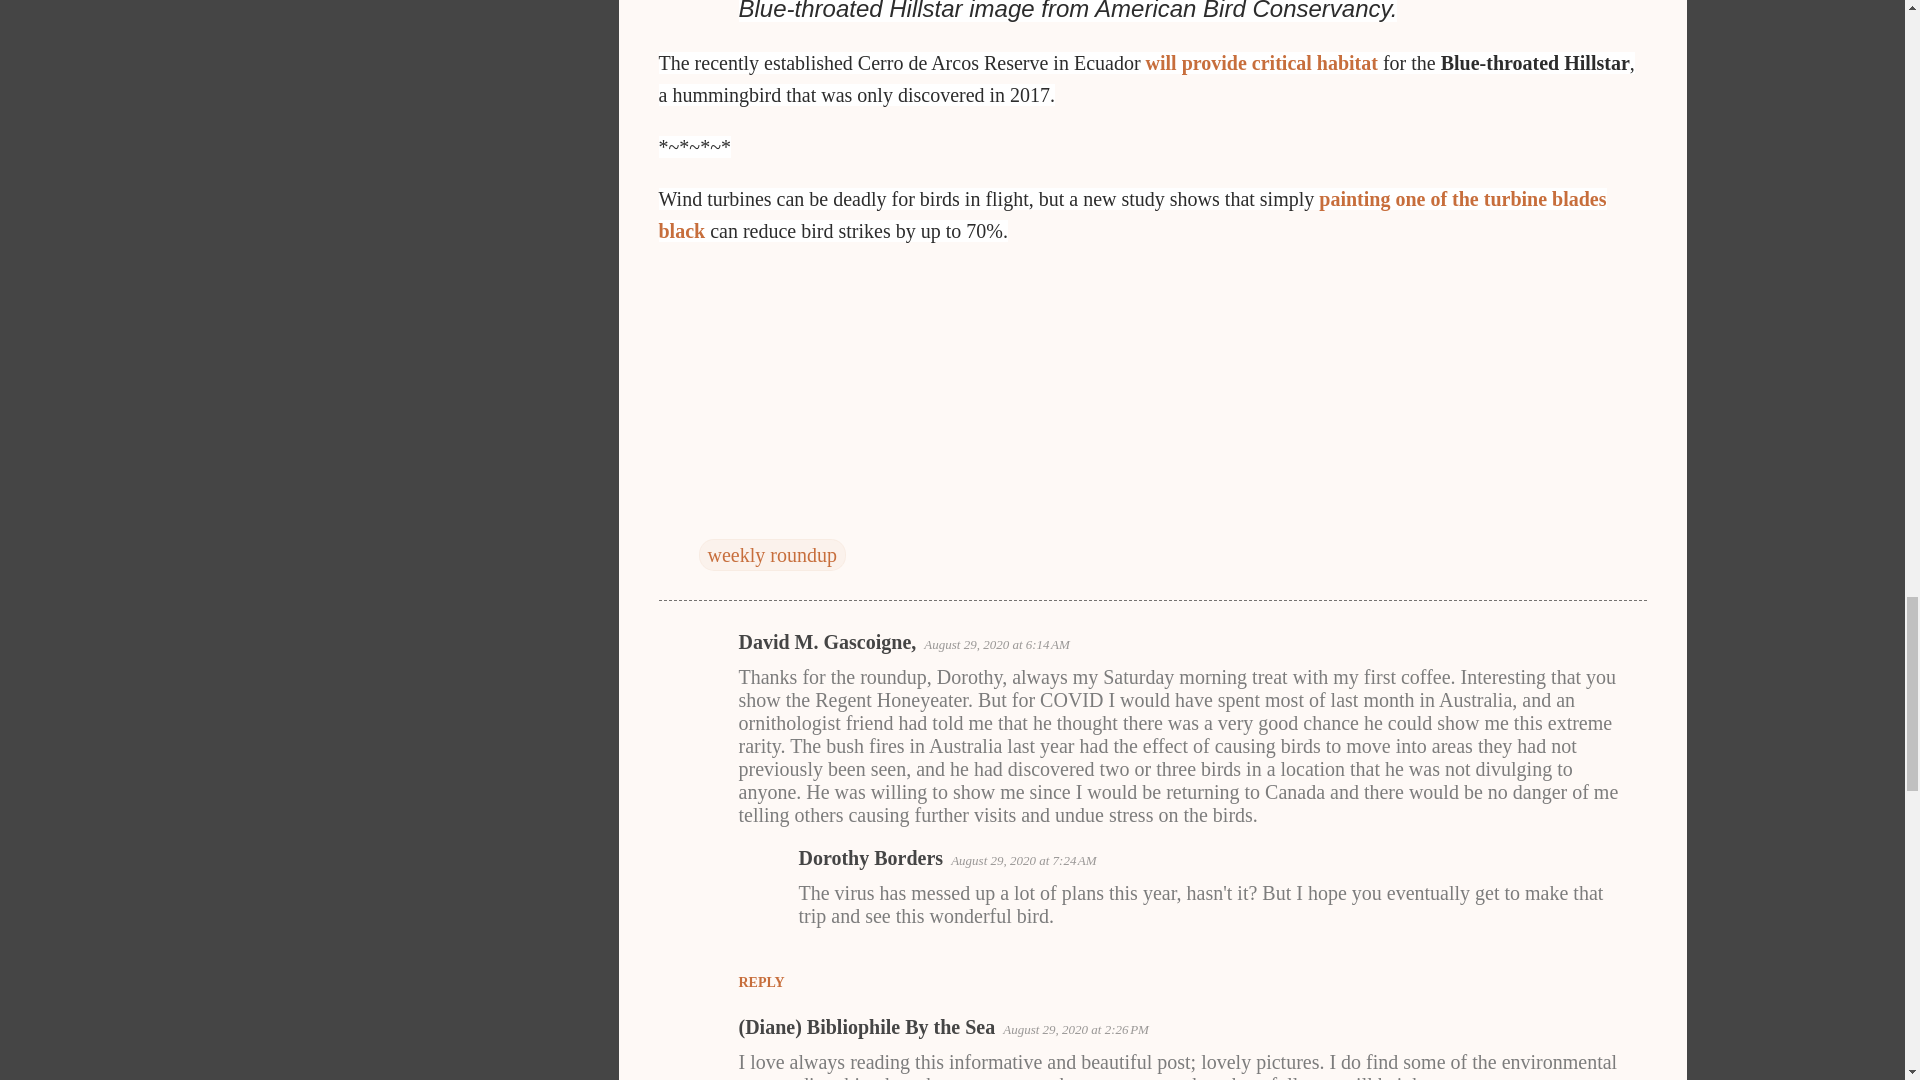  What do you see at coordinates (870, 858) in the screenshot?
I see `Dorothy Borders` at bounding box center [870, 858].